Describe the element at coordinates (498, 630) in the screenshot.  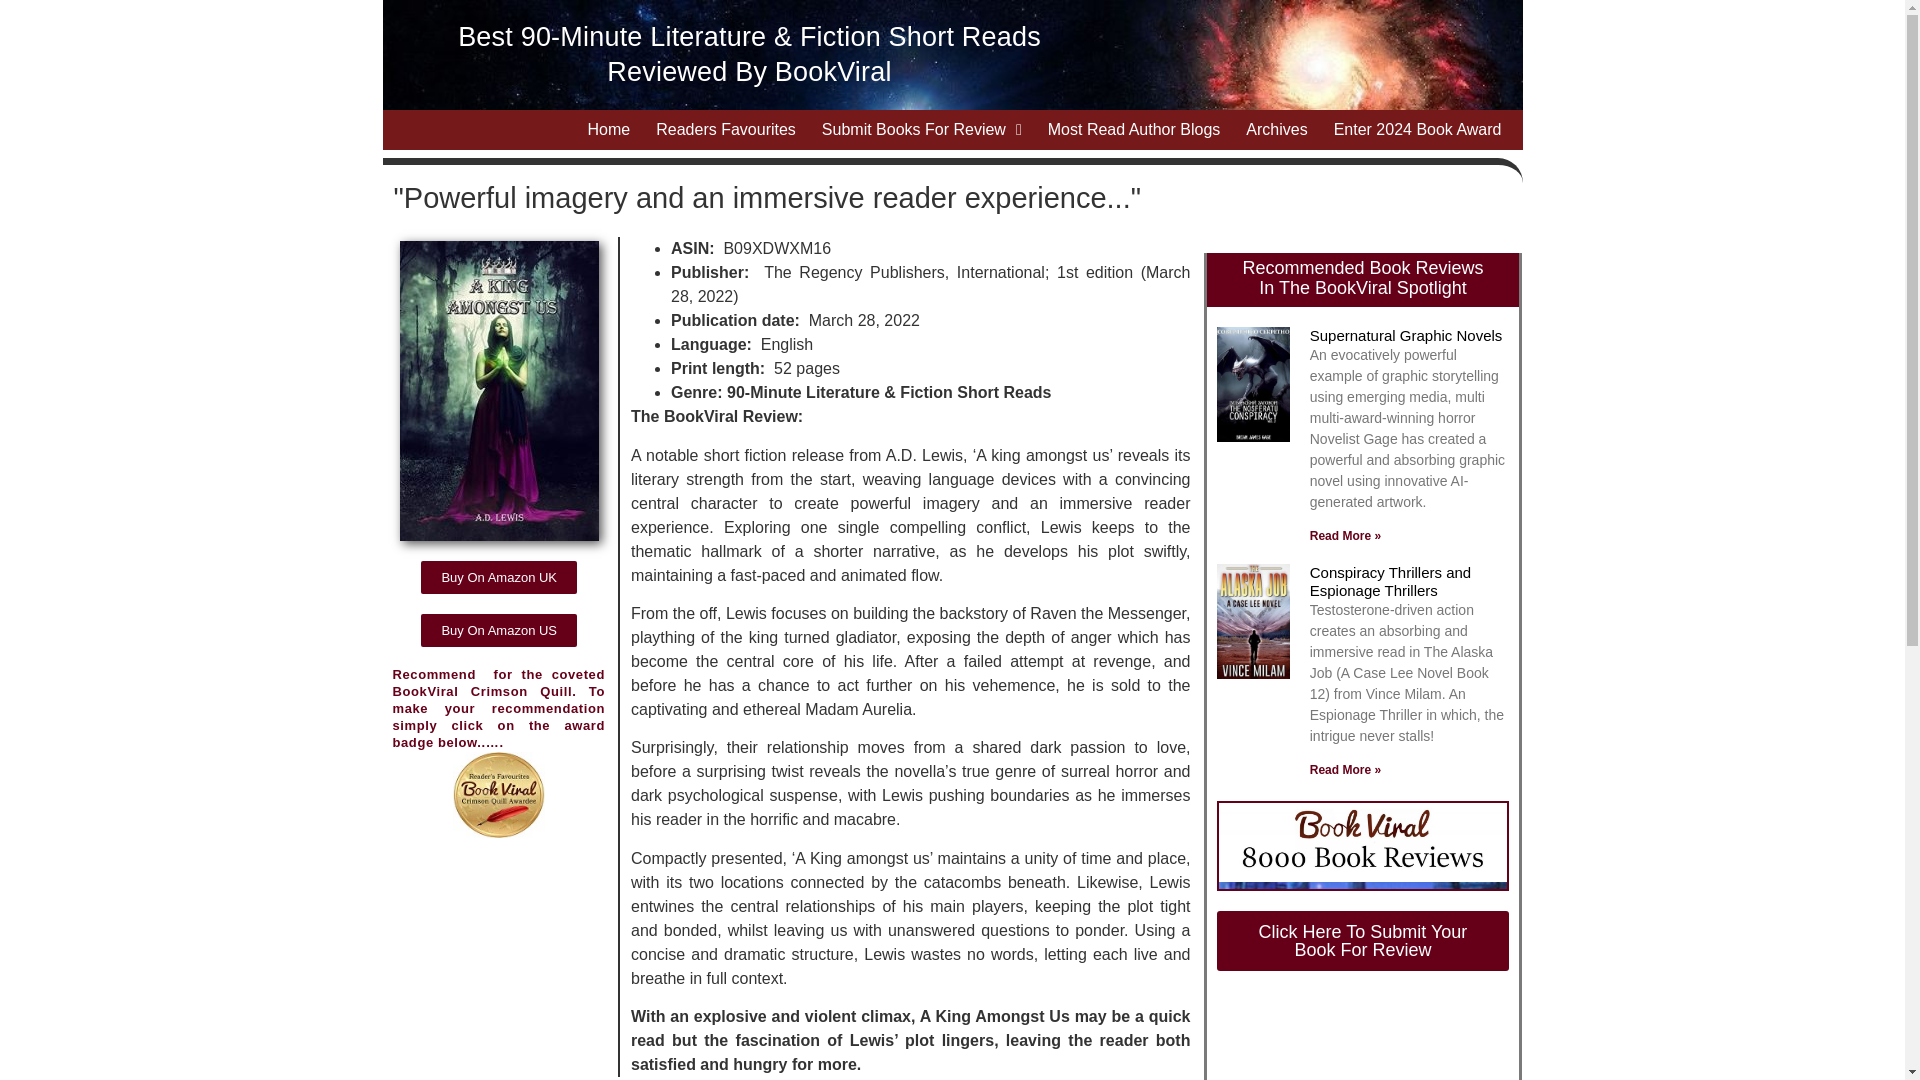
I see `Buy On Amazon US` at that location.